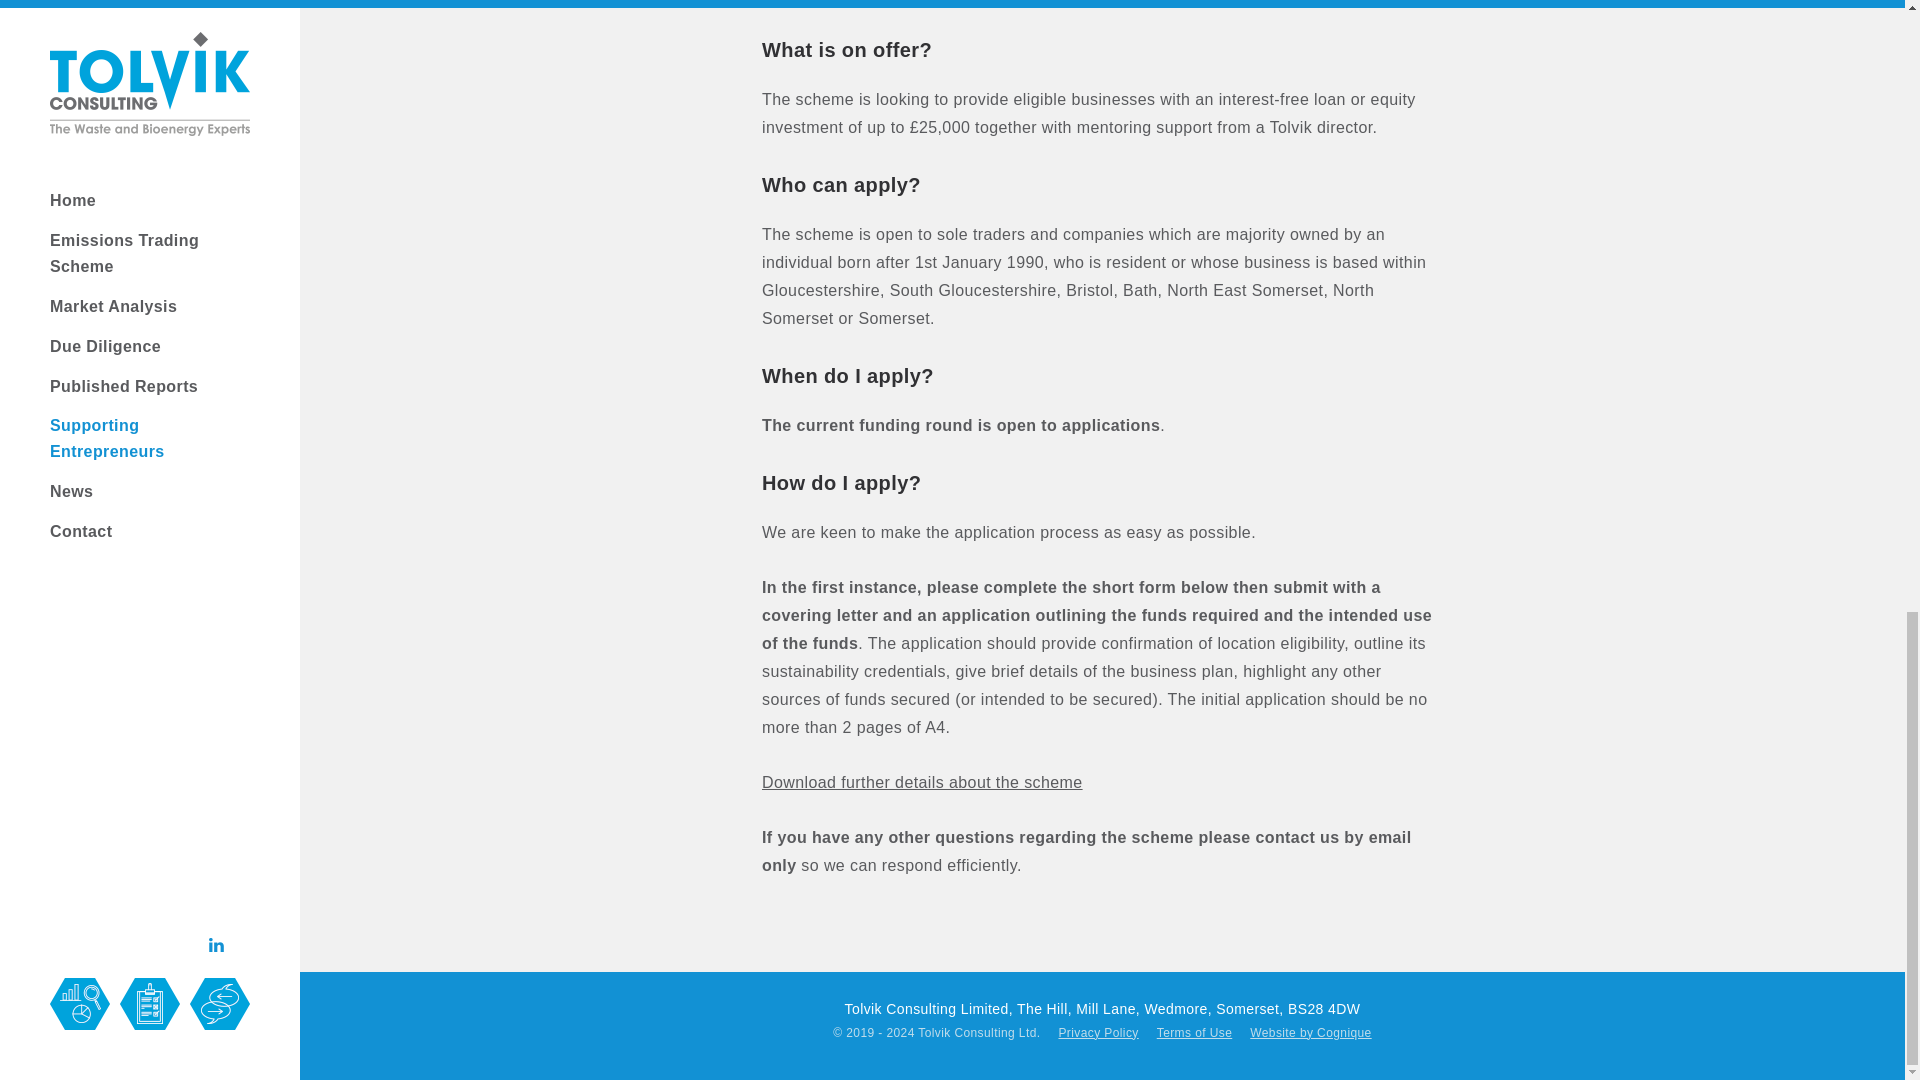  Describe the element at coordinates (922, 782) in the screenshot. I see `Download further details about the scheme` at that location.